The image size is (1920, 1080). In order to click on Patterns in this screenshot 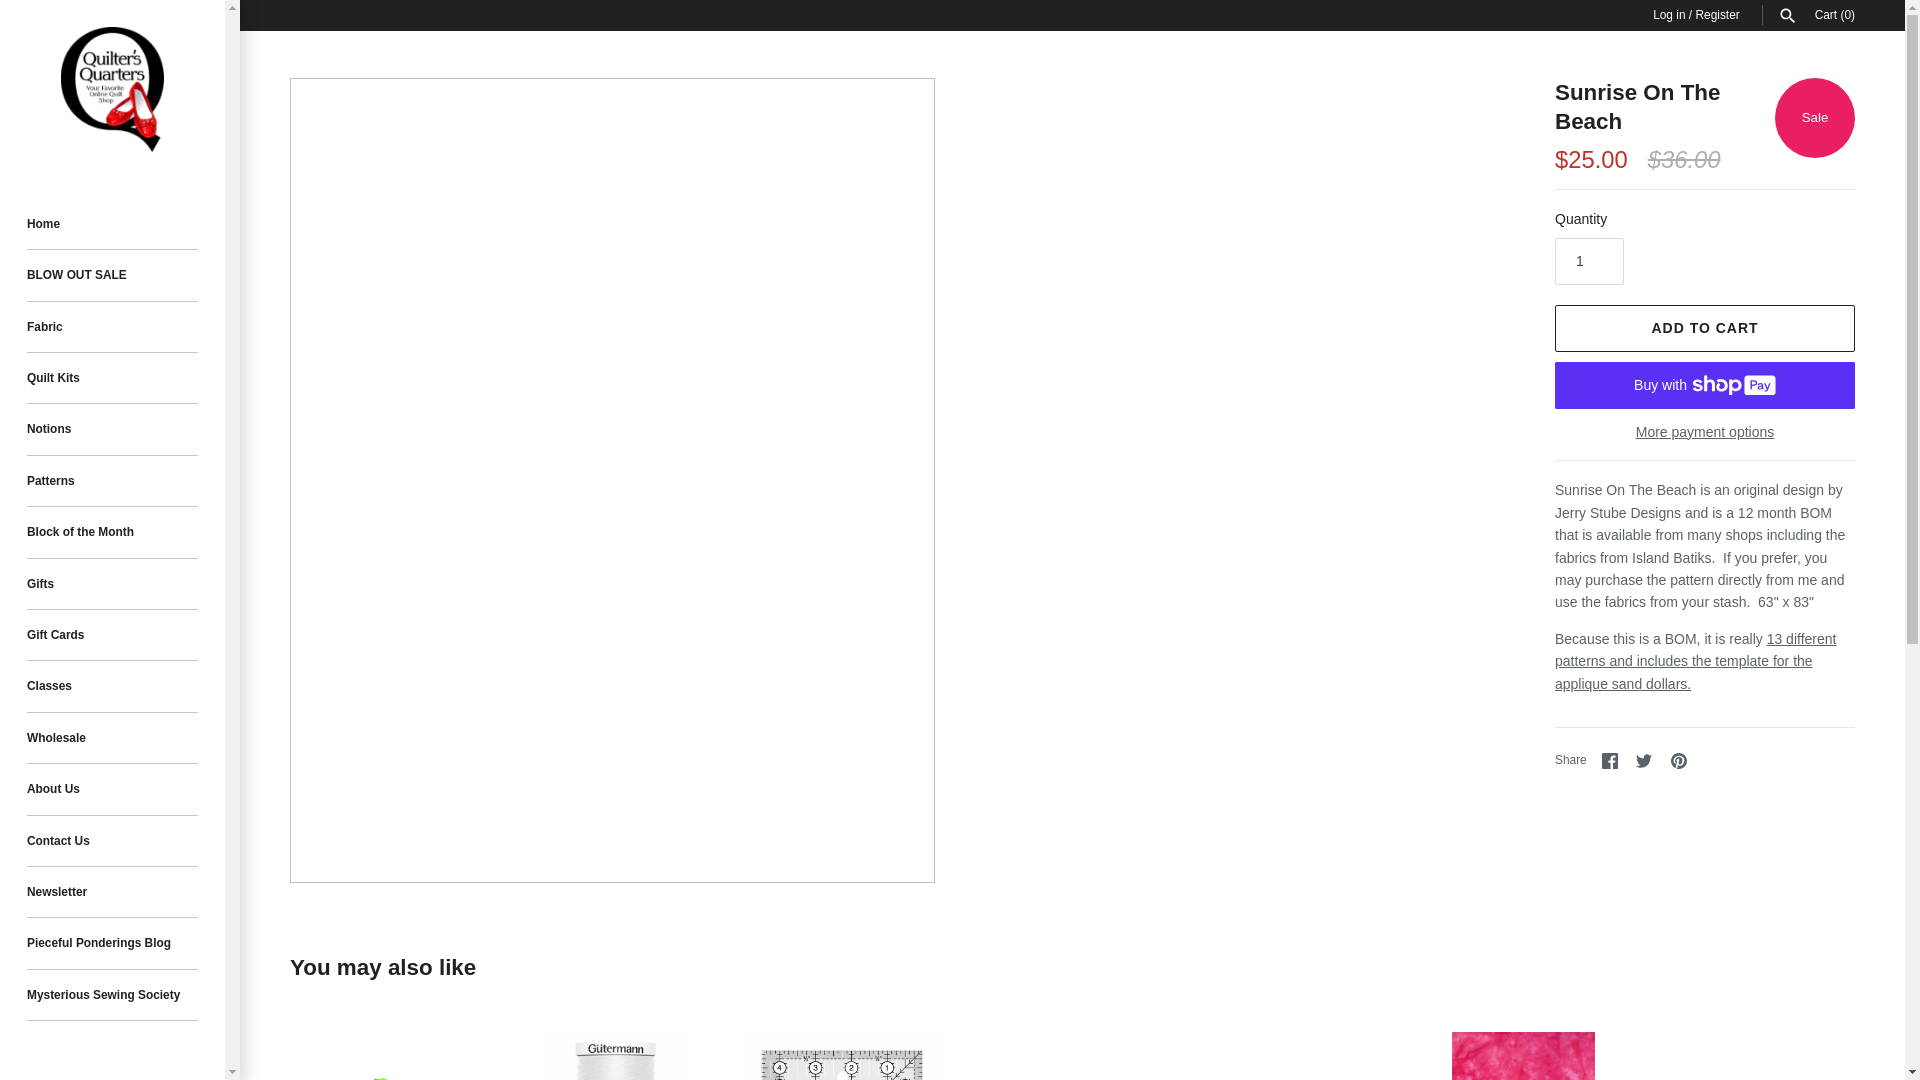, I will do `click(112, 480)`.